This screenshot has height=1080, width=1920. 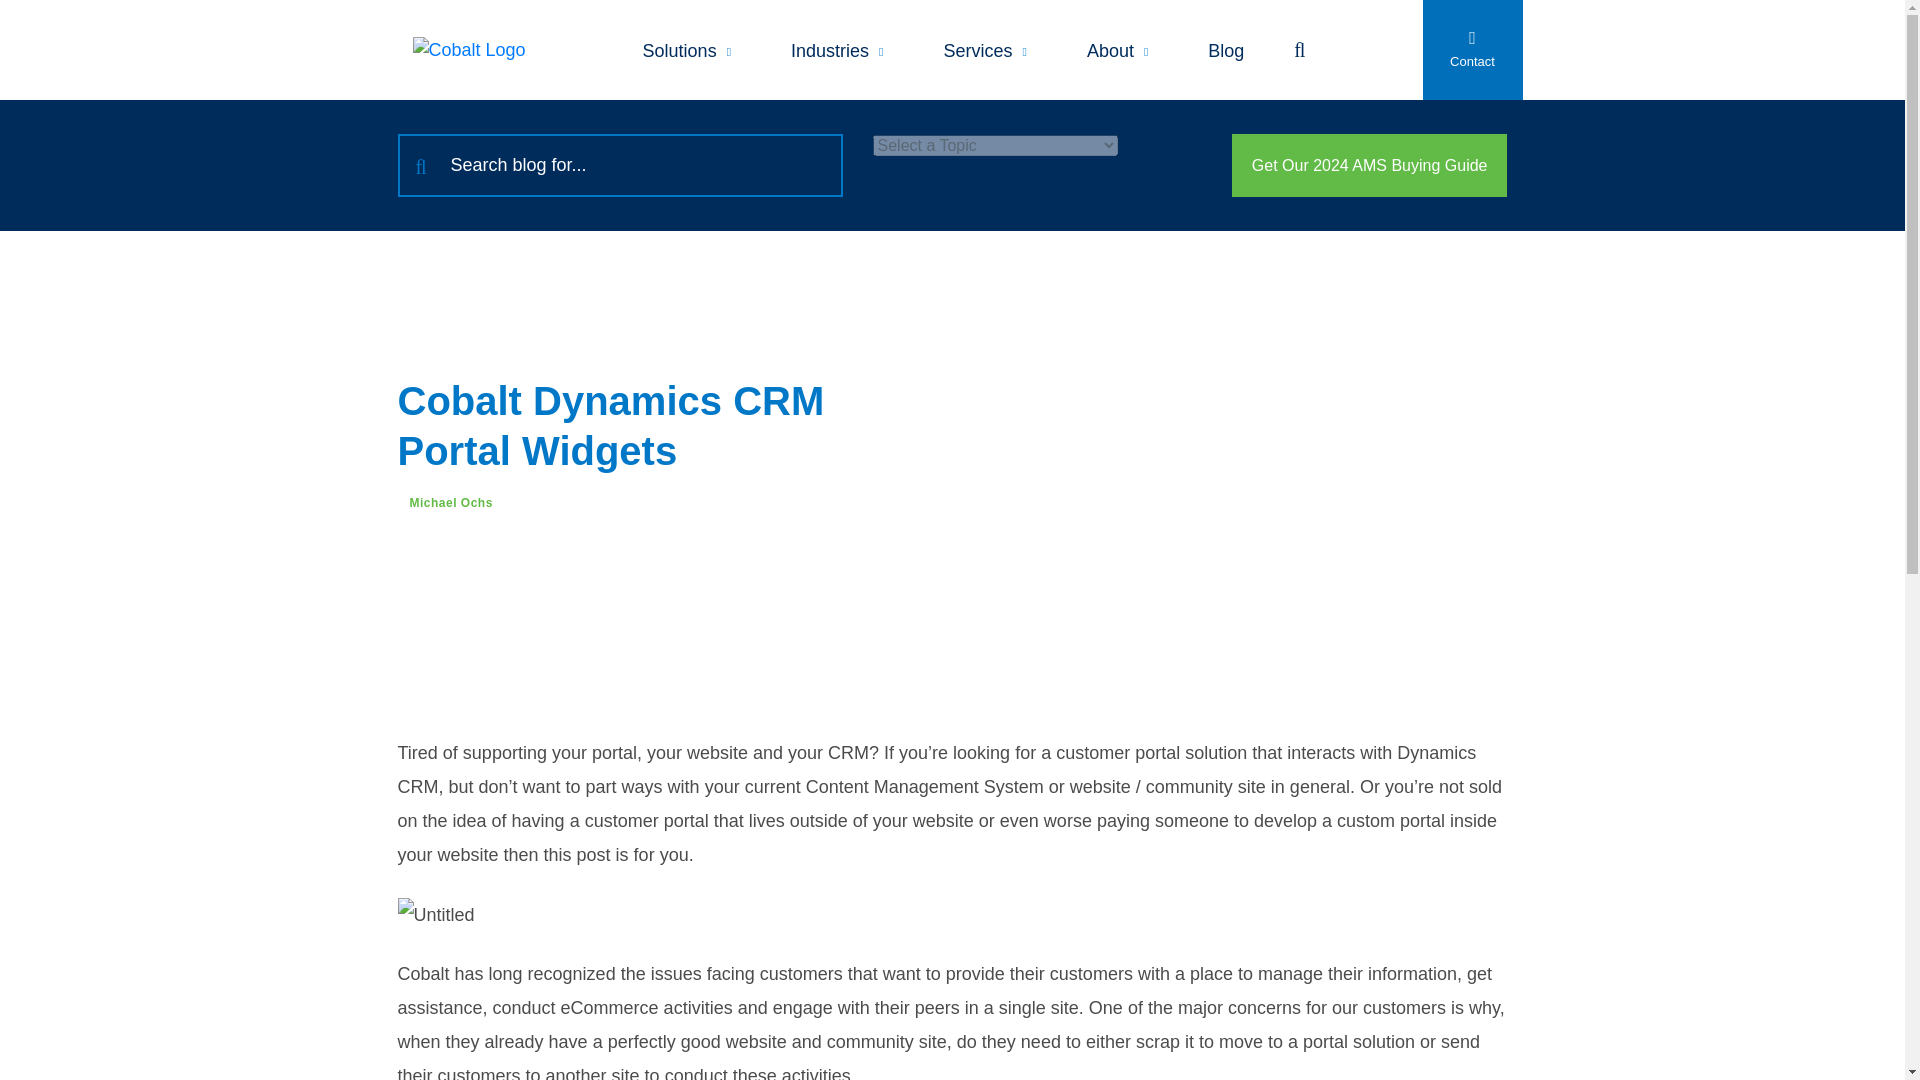 What do you see at coordinates (686, 50) in the screenshot?
I see `Solutions` at bounding box center [686, 50].